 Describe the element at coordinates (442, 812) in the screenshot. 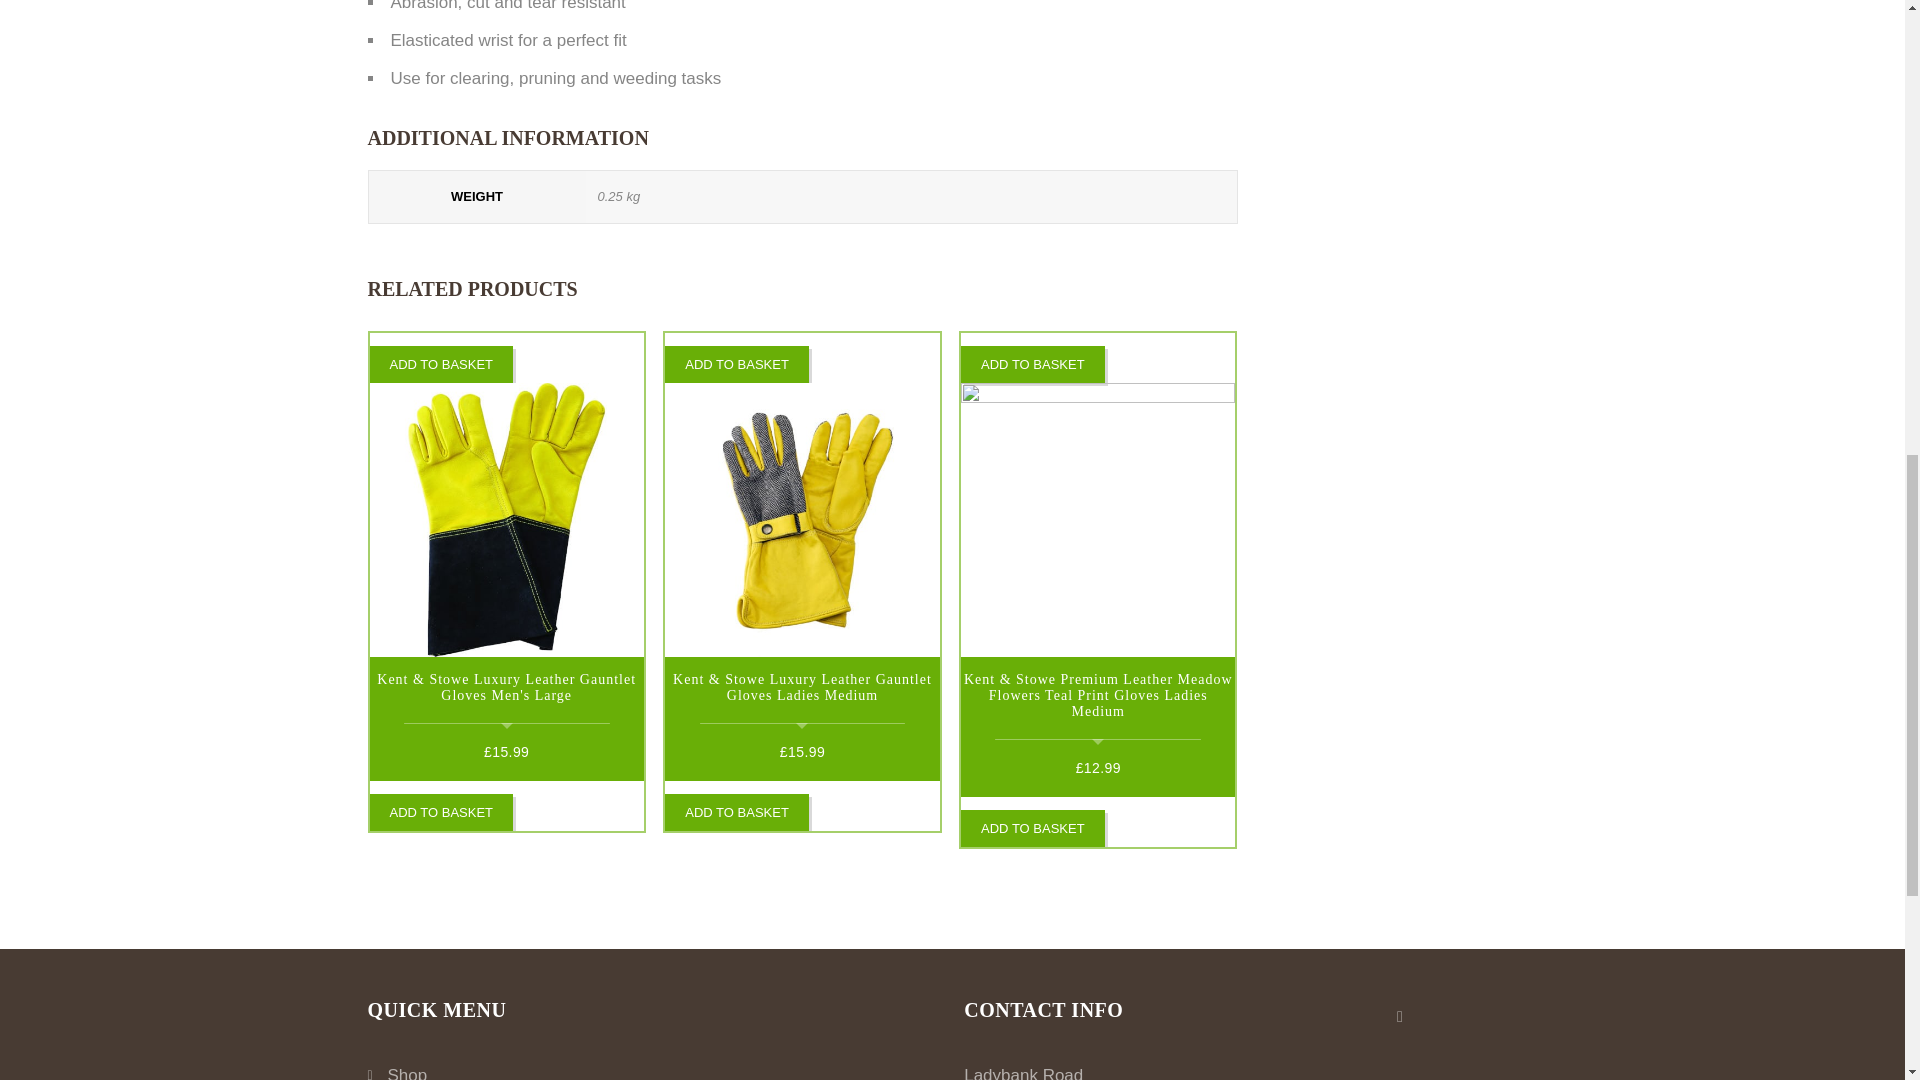

I see `ADD TO BASKET` at that location.